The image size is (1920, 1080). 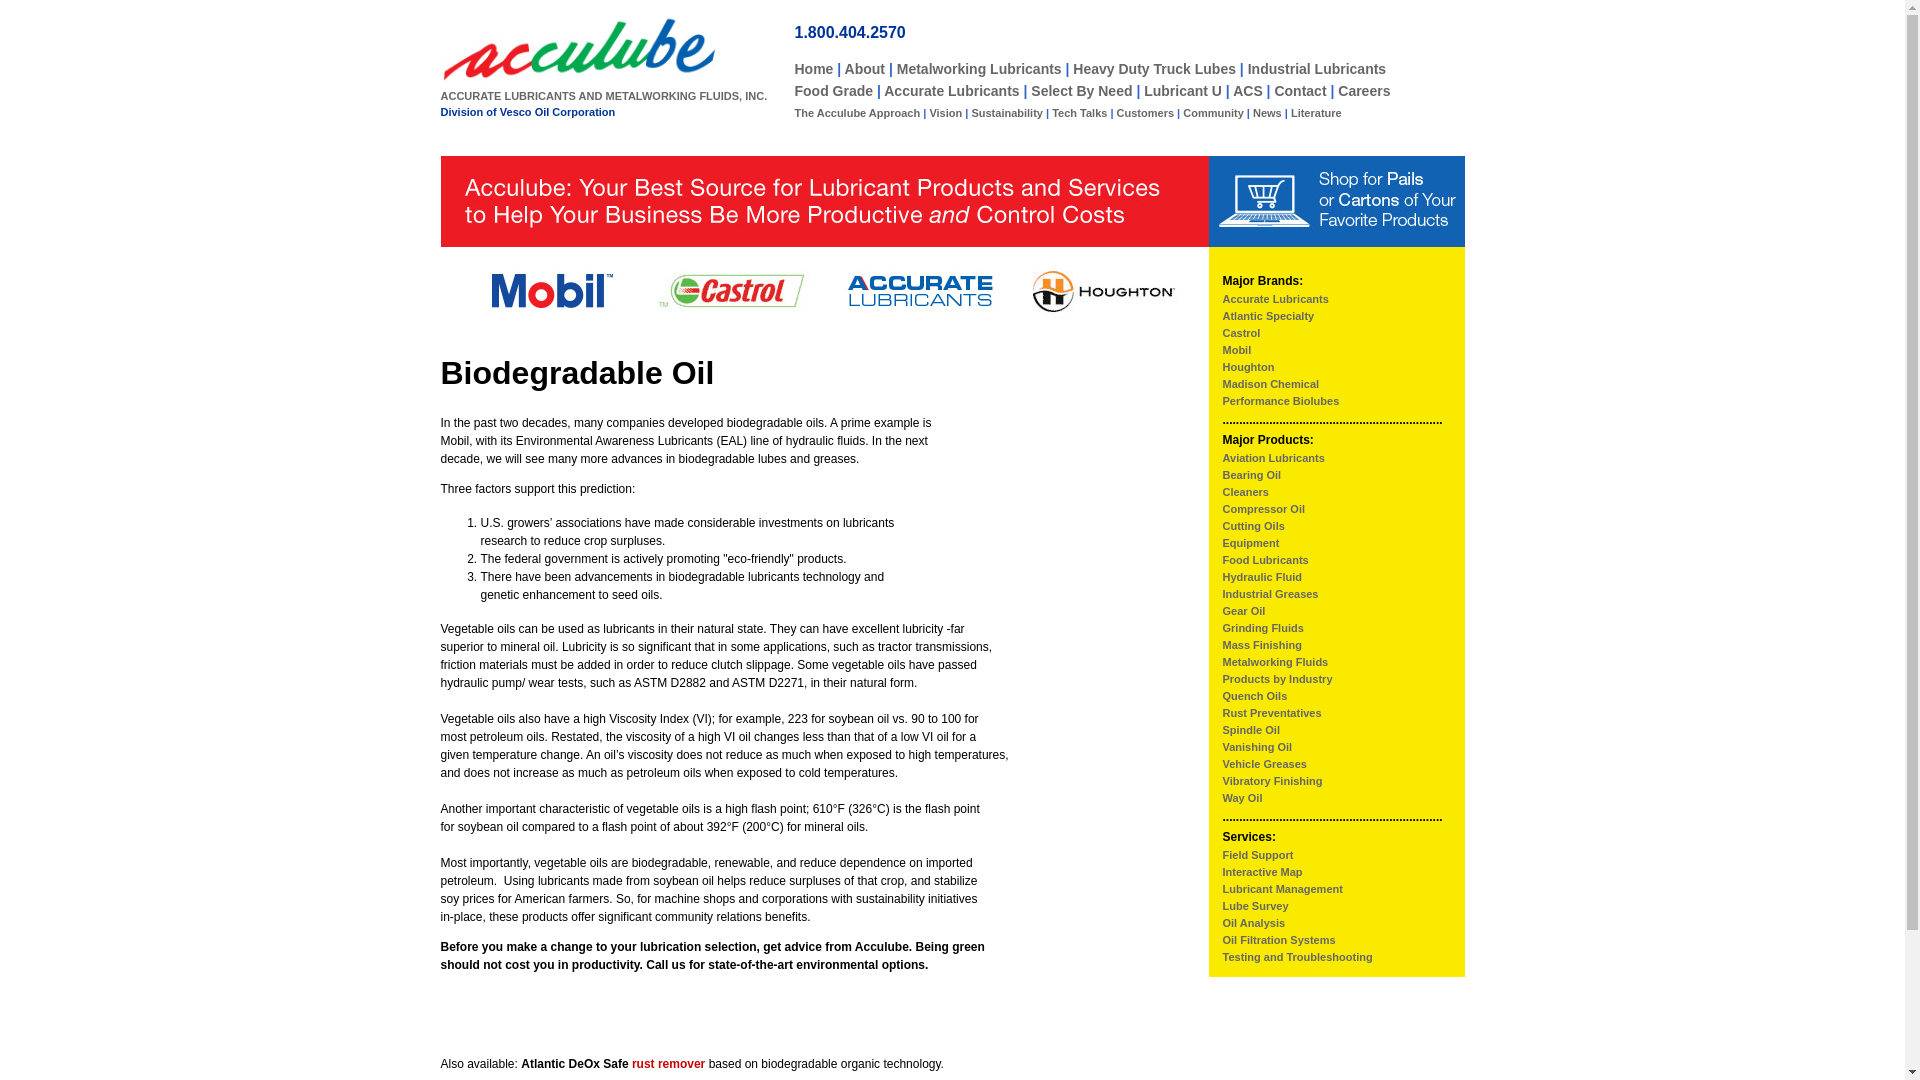 I want to click on Select By Need, so click(x=1082, y=91).